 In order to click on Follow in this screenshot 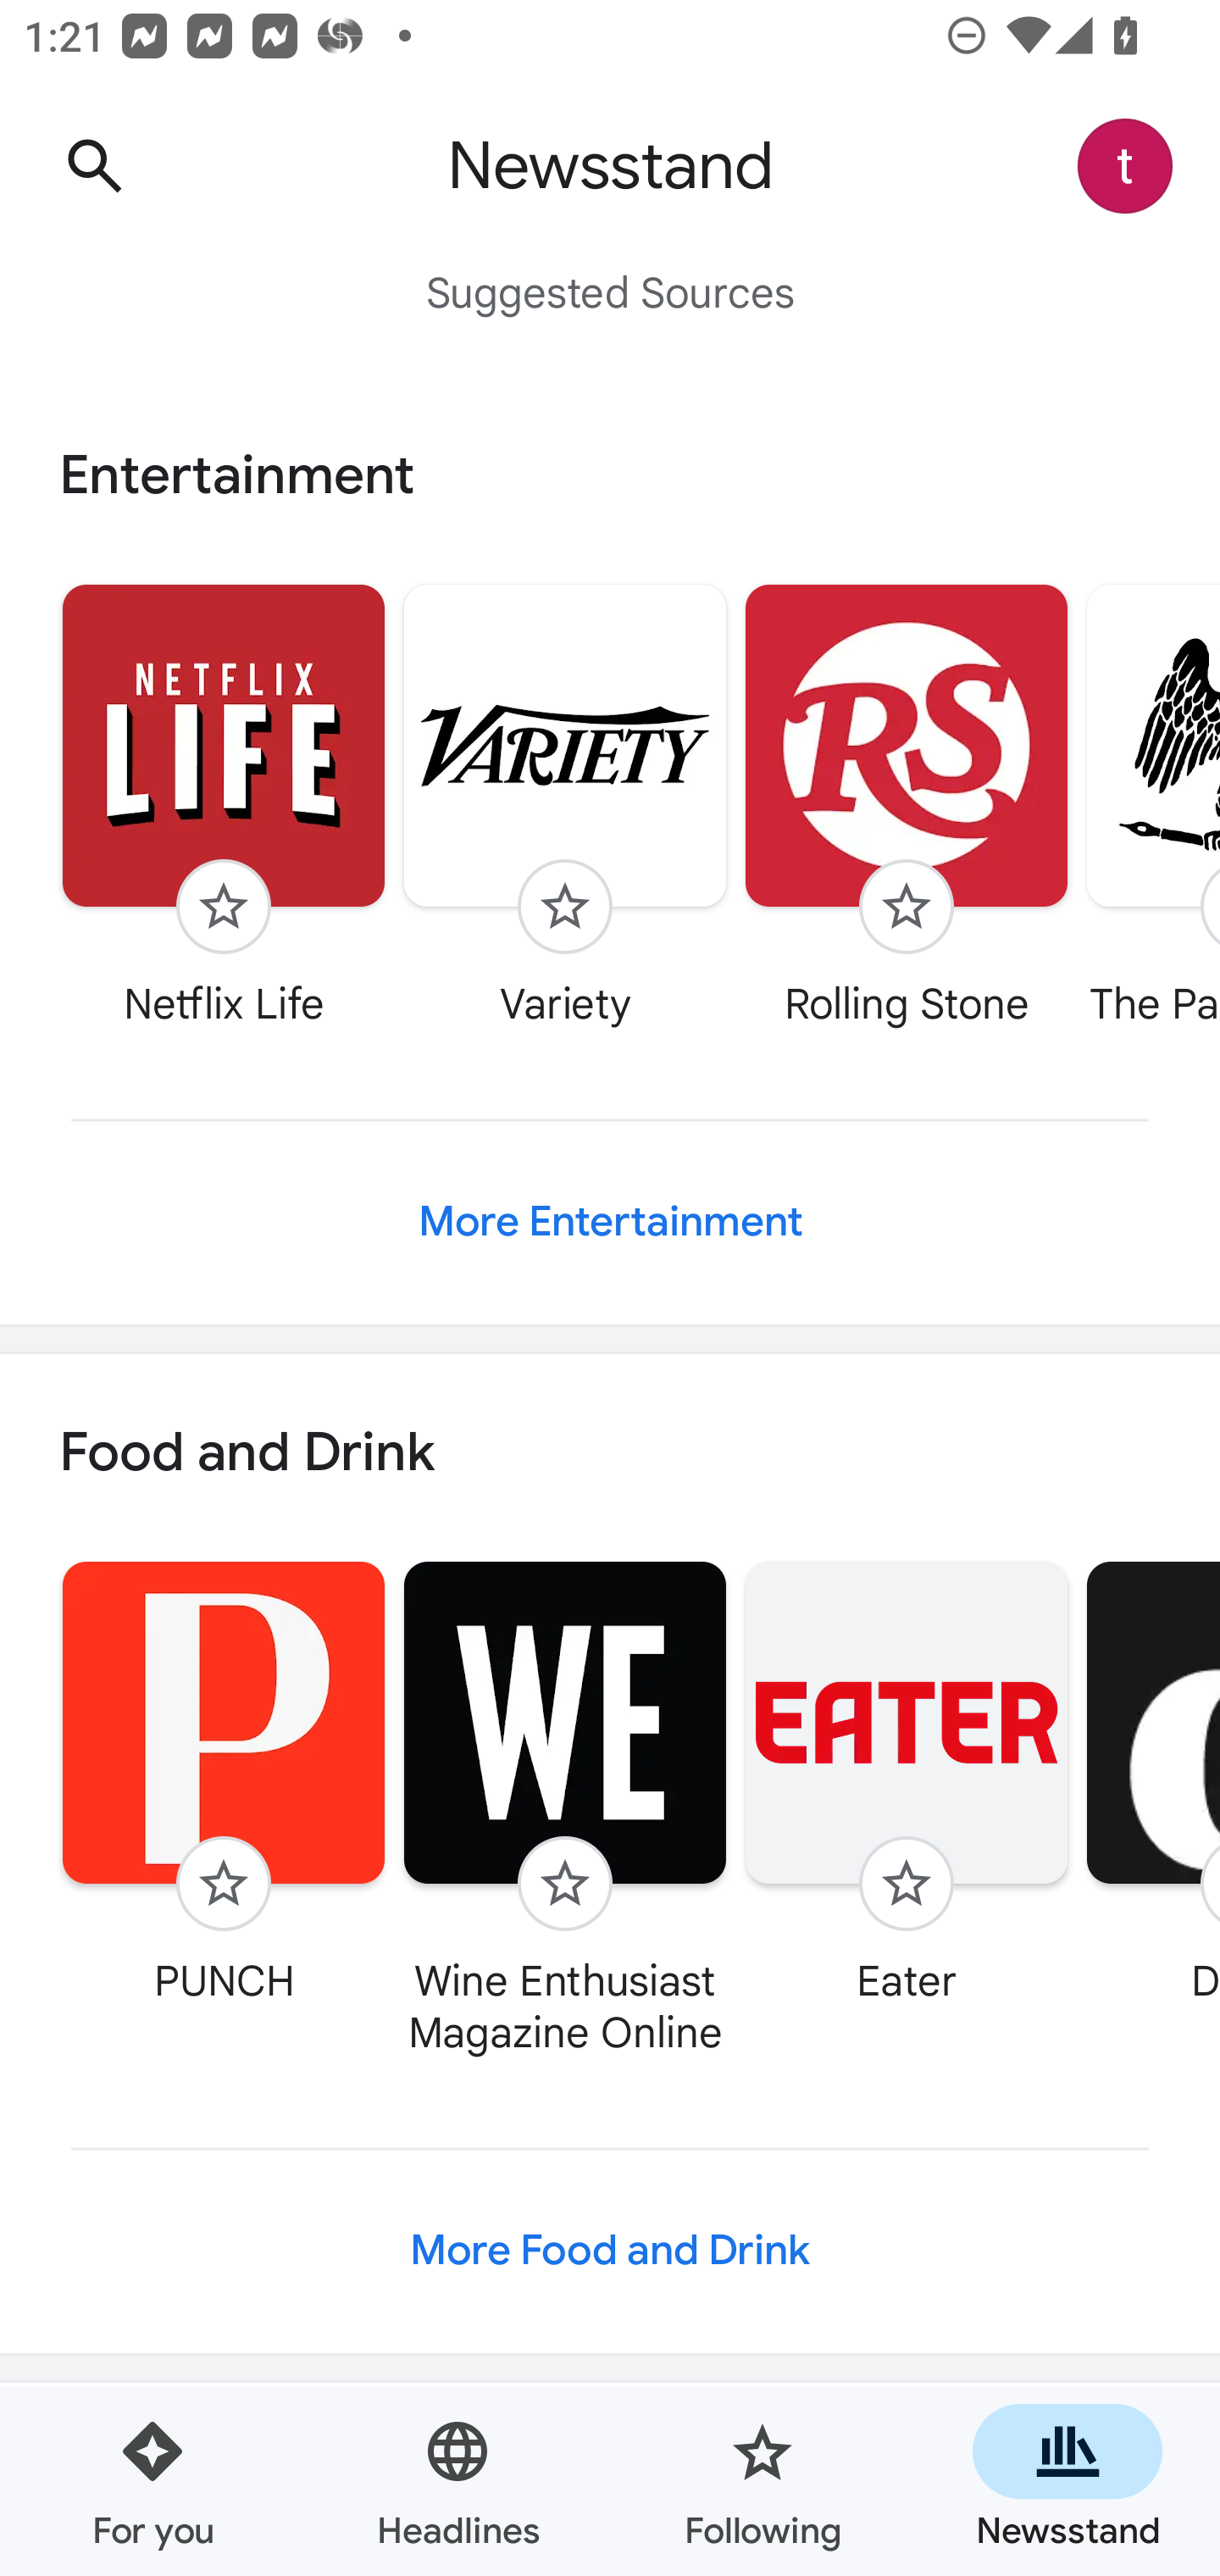, I will do `click(907, 907)`.